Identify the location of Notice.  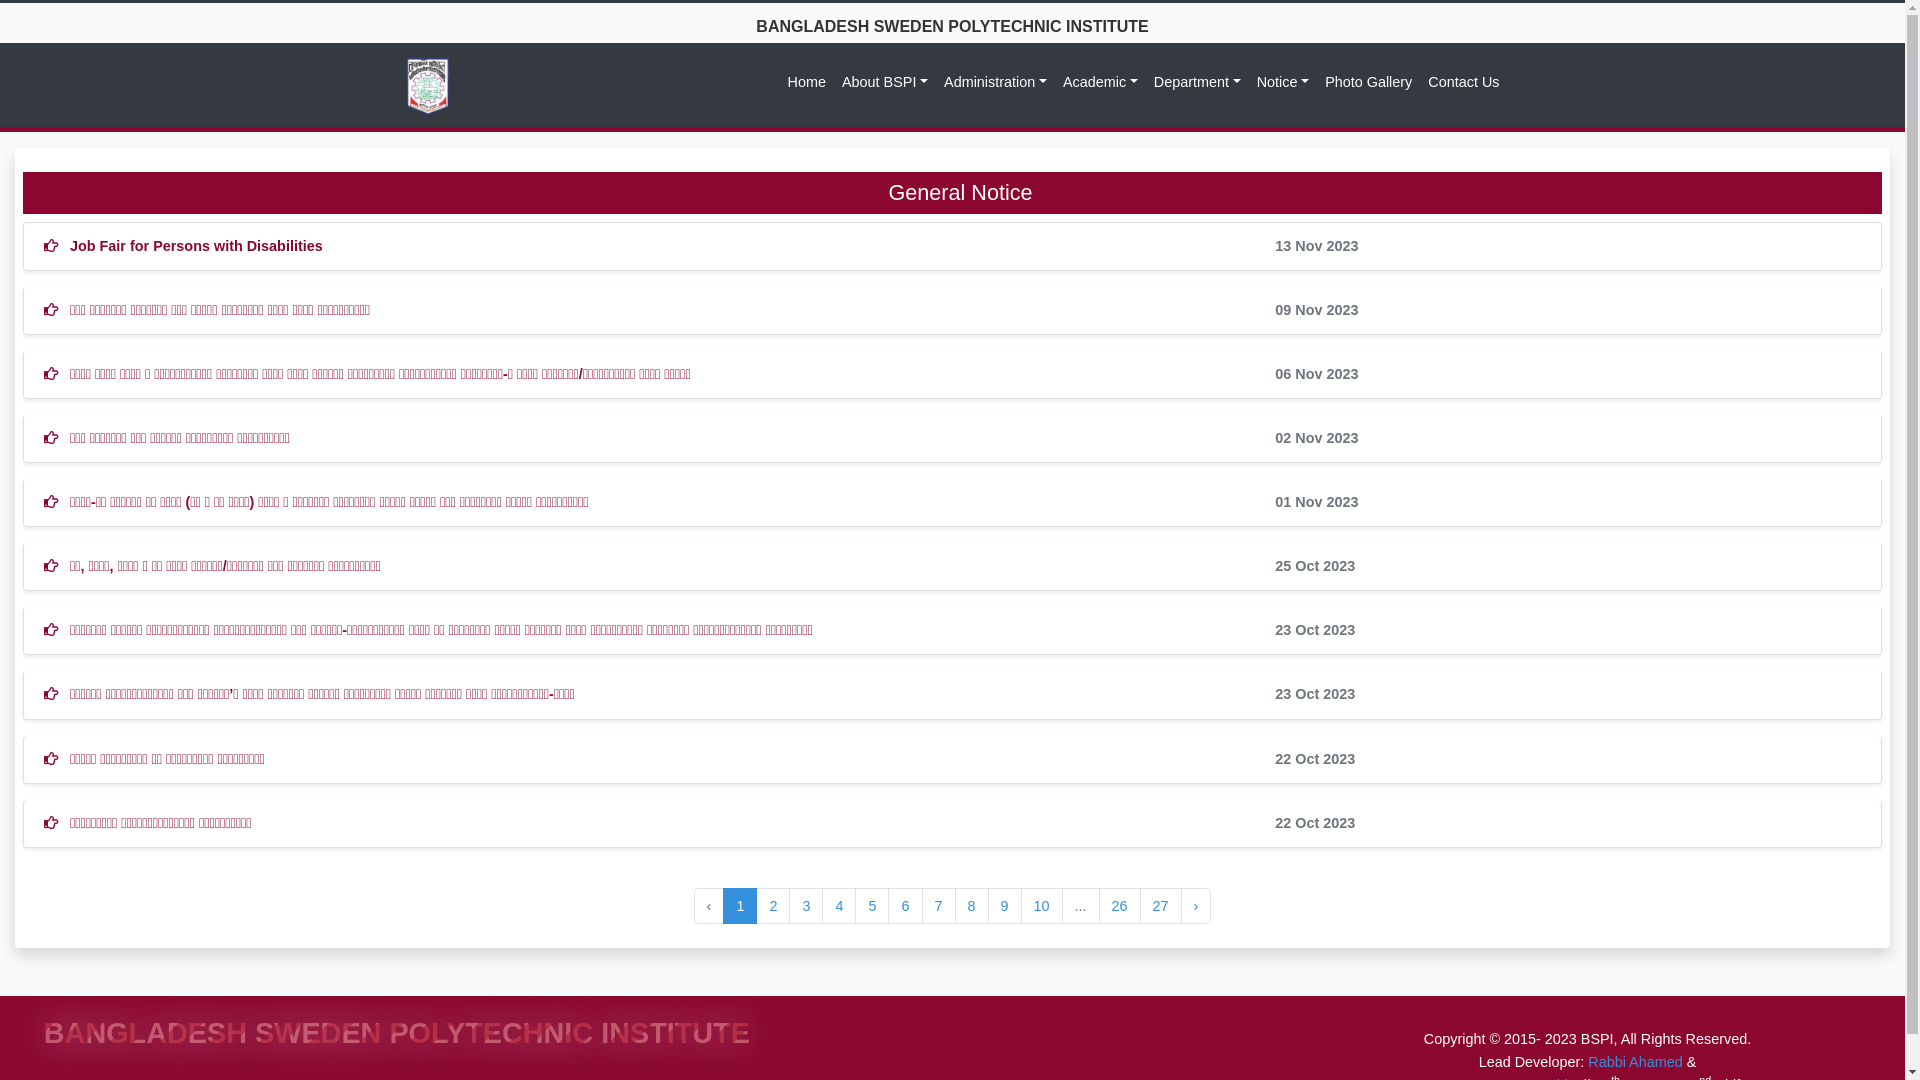
(1283, 82).